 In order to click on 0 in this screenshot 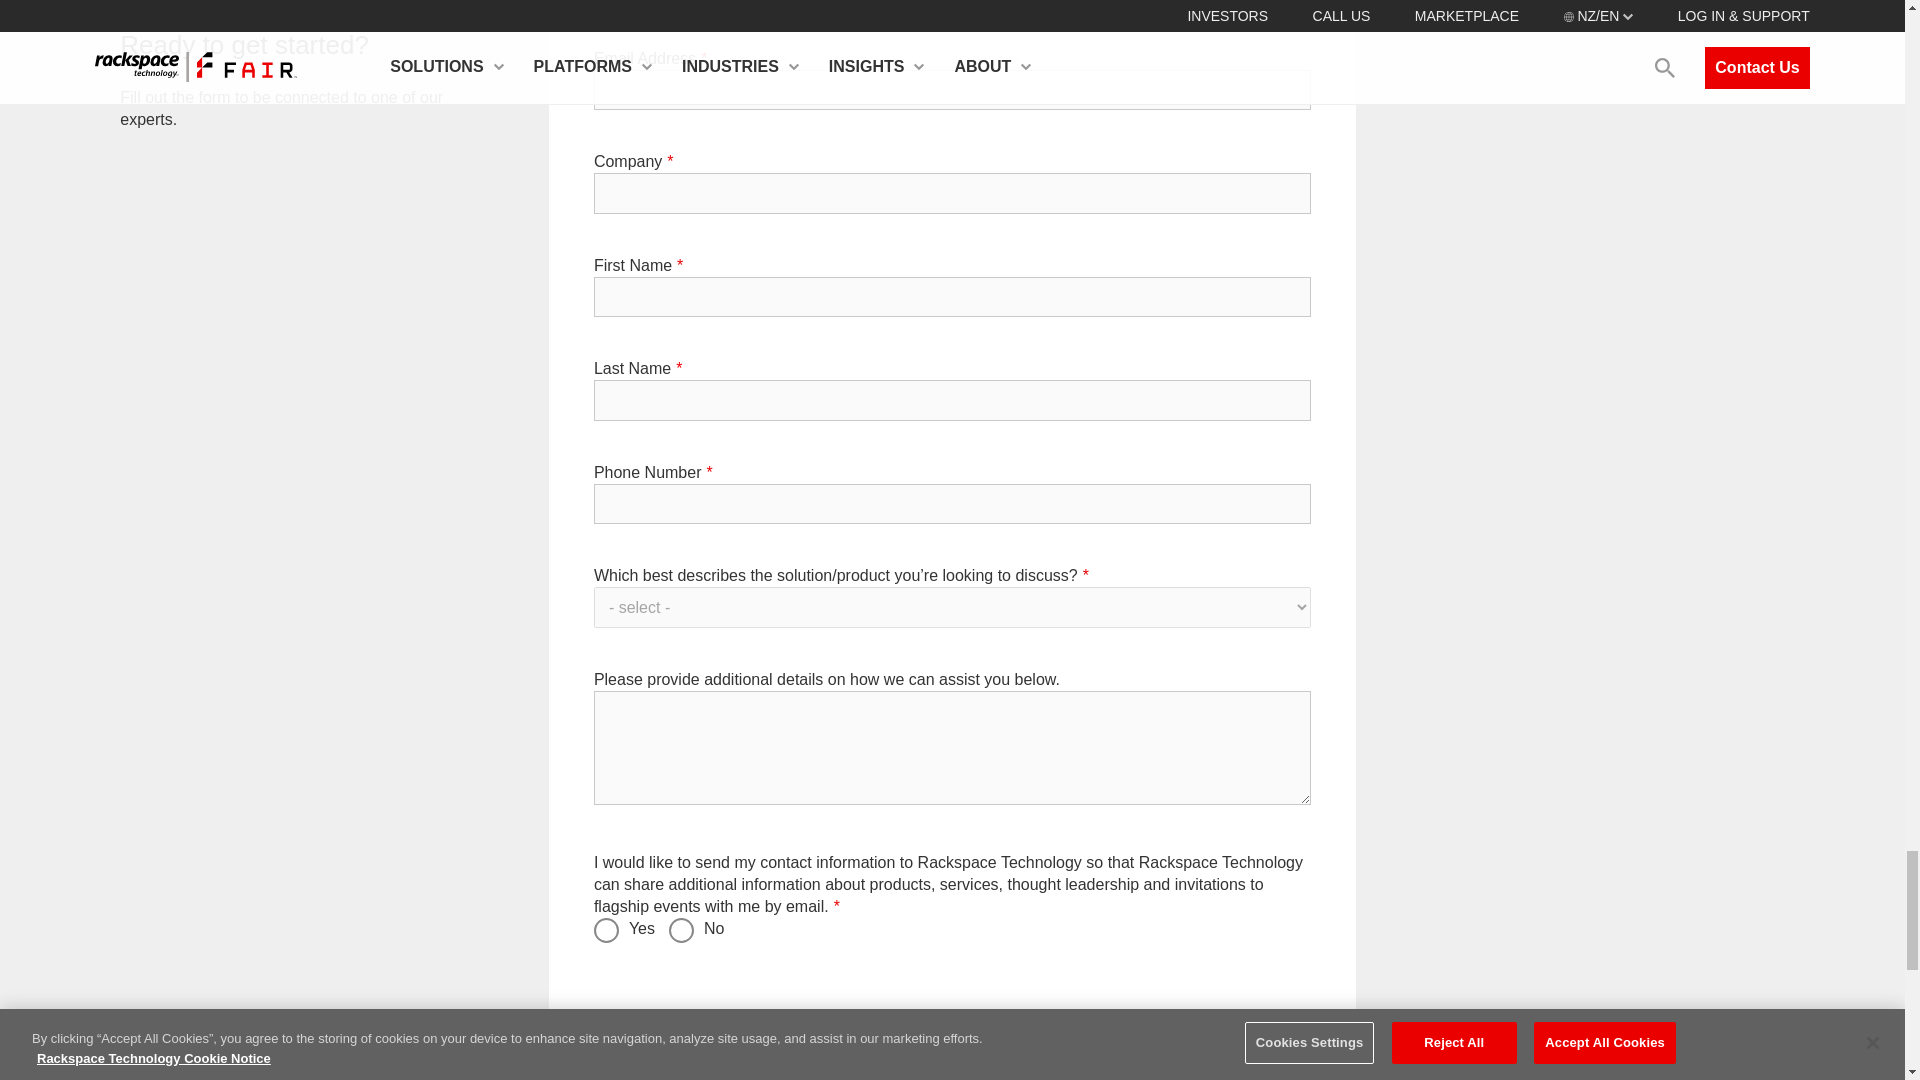, I will do `click(606, 930)`.